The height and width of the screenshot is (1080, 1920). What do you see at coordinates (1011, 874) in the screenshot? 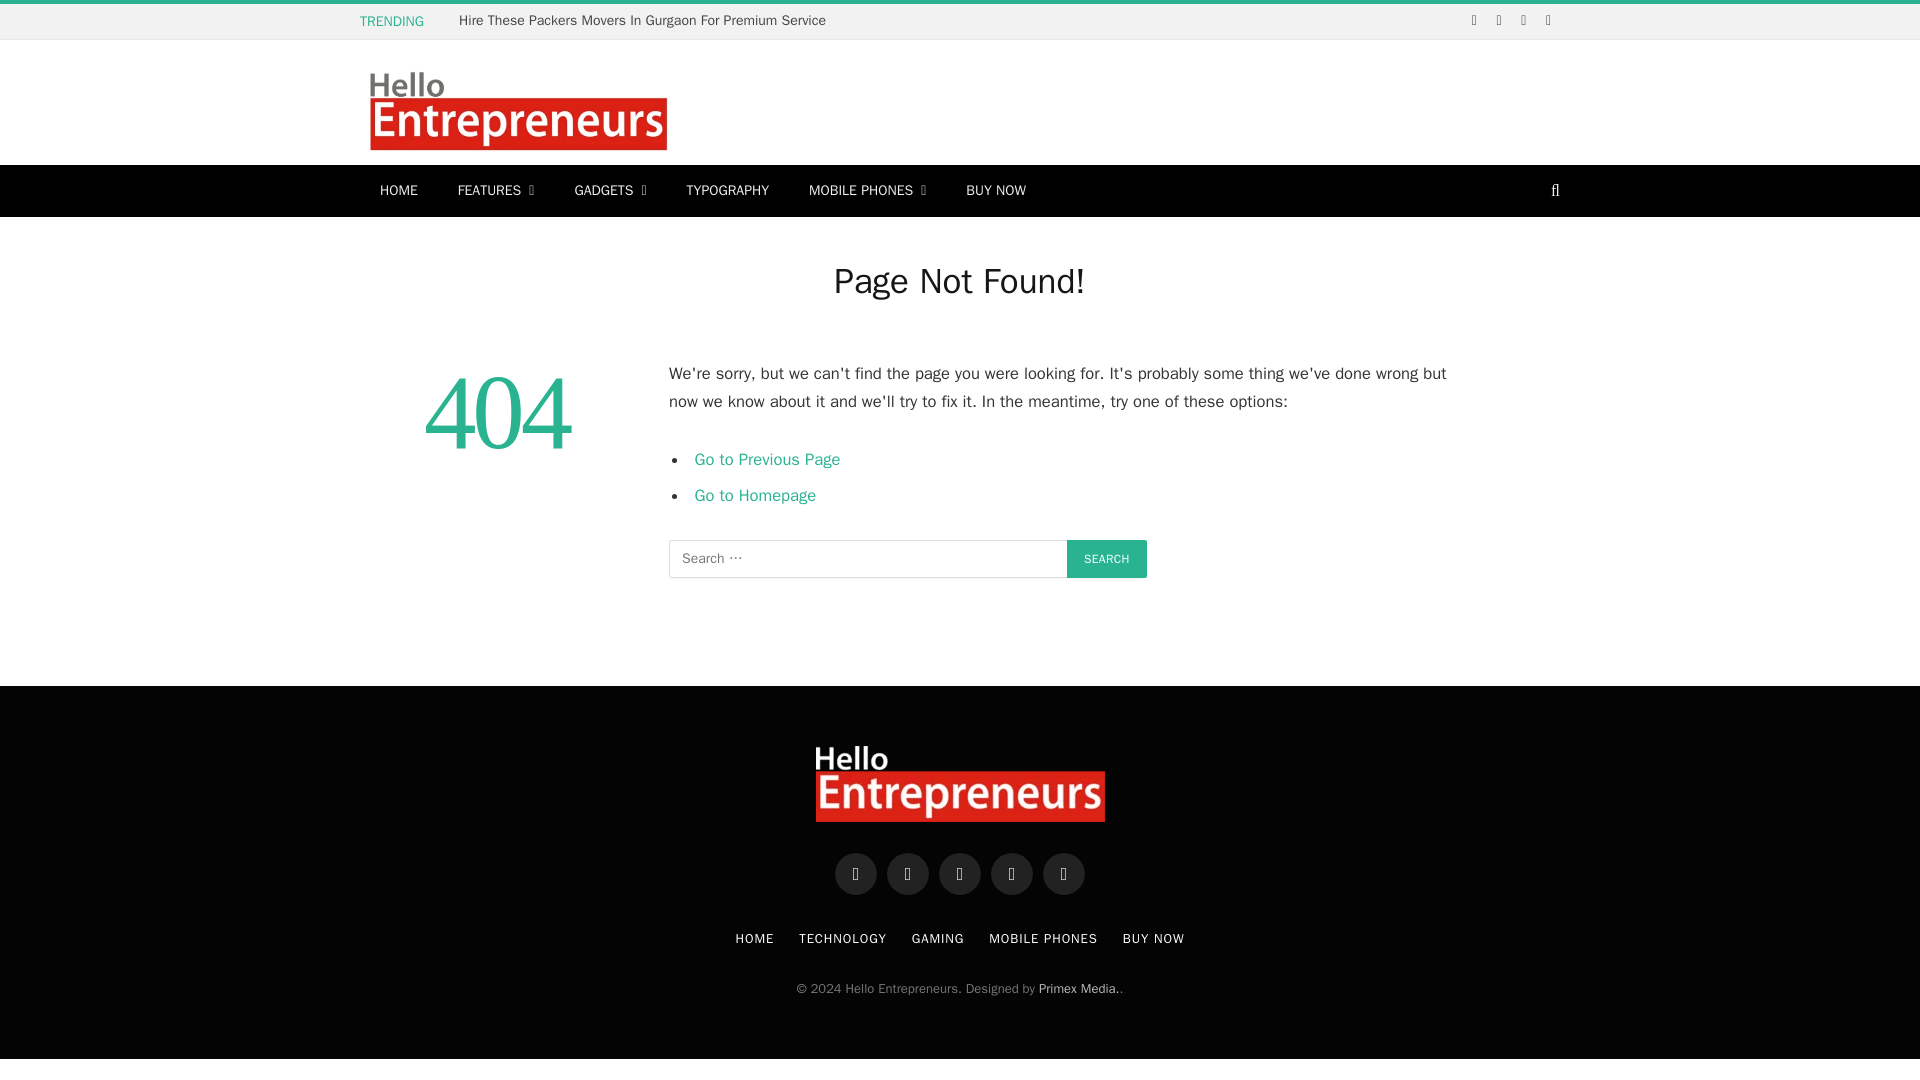
I see `YouTube` at bounding box center [1011, 874].